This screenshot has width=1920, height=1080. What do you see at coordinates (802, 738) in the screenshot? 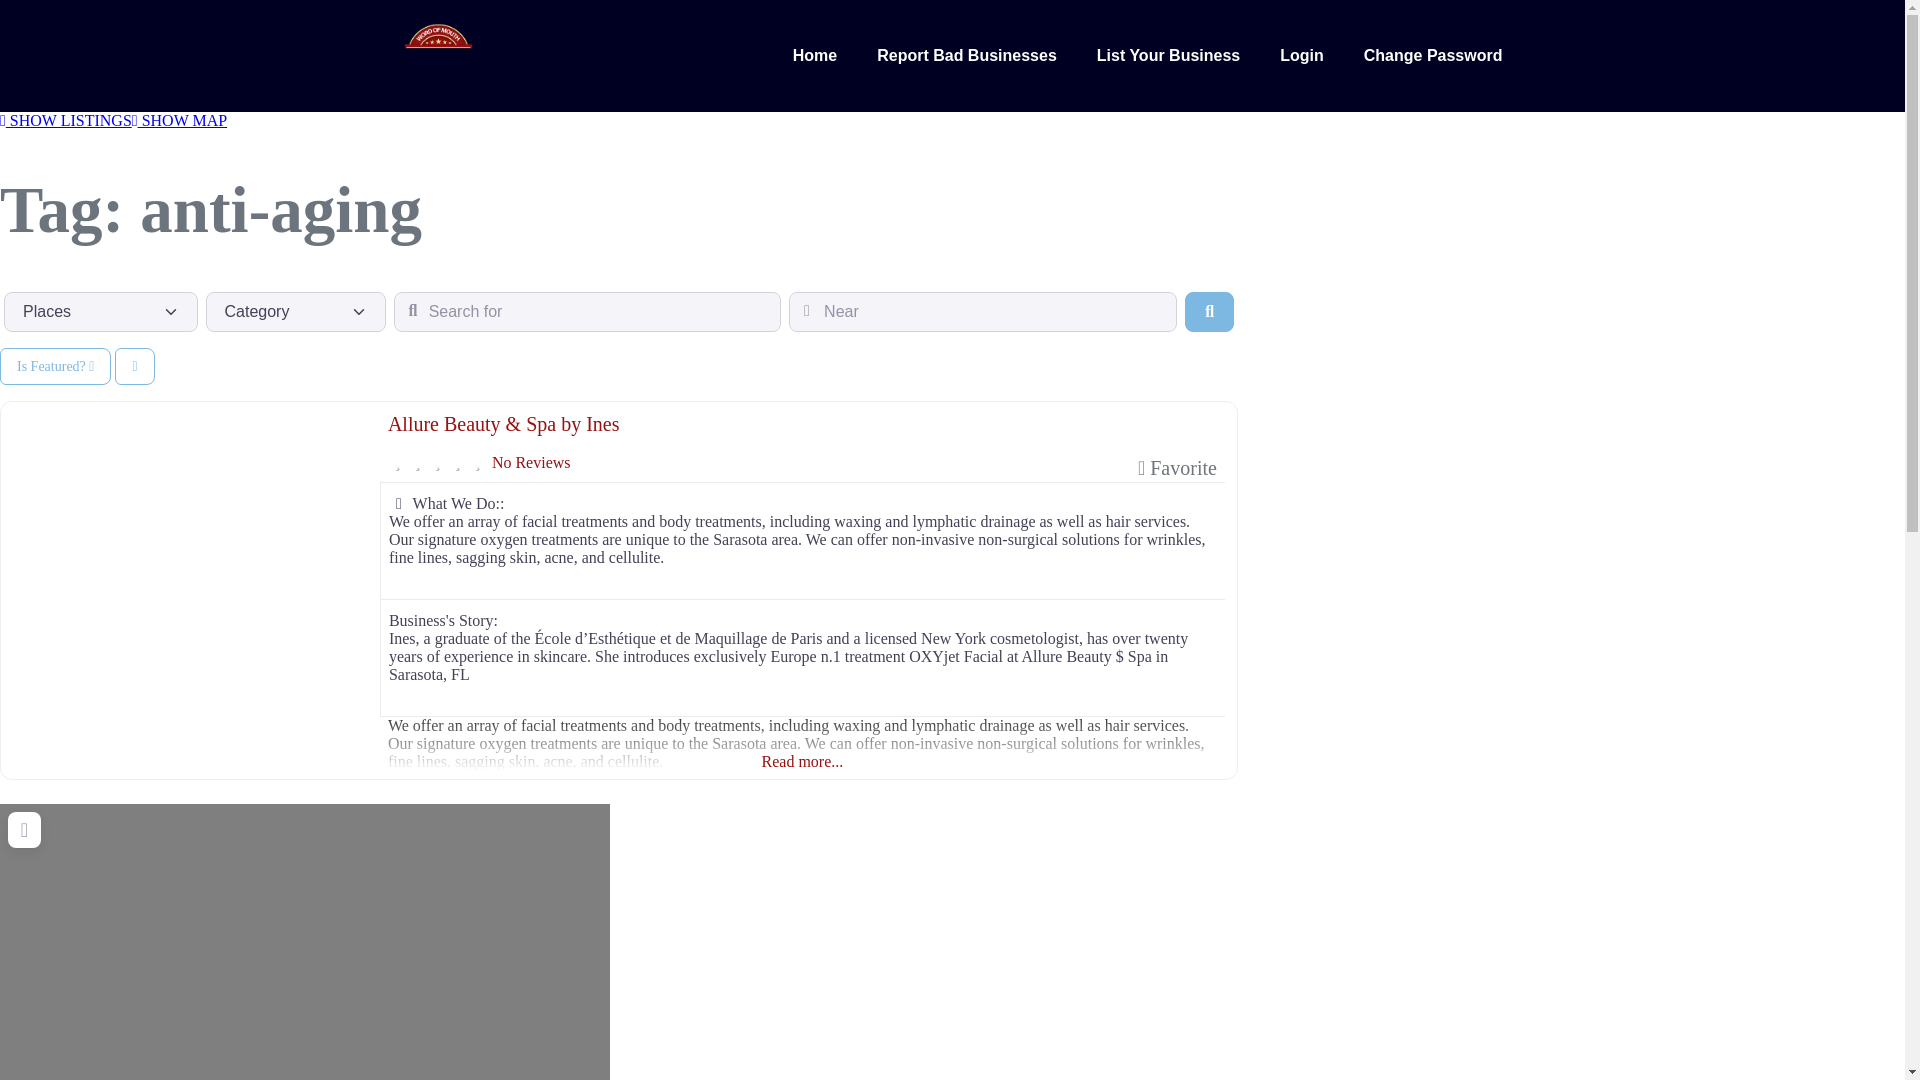
I see `Read more...` at bounding box center [802, 738].